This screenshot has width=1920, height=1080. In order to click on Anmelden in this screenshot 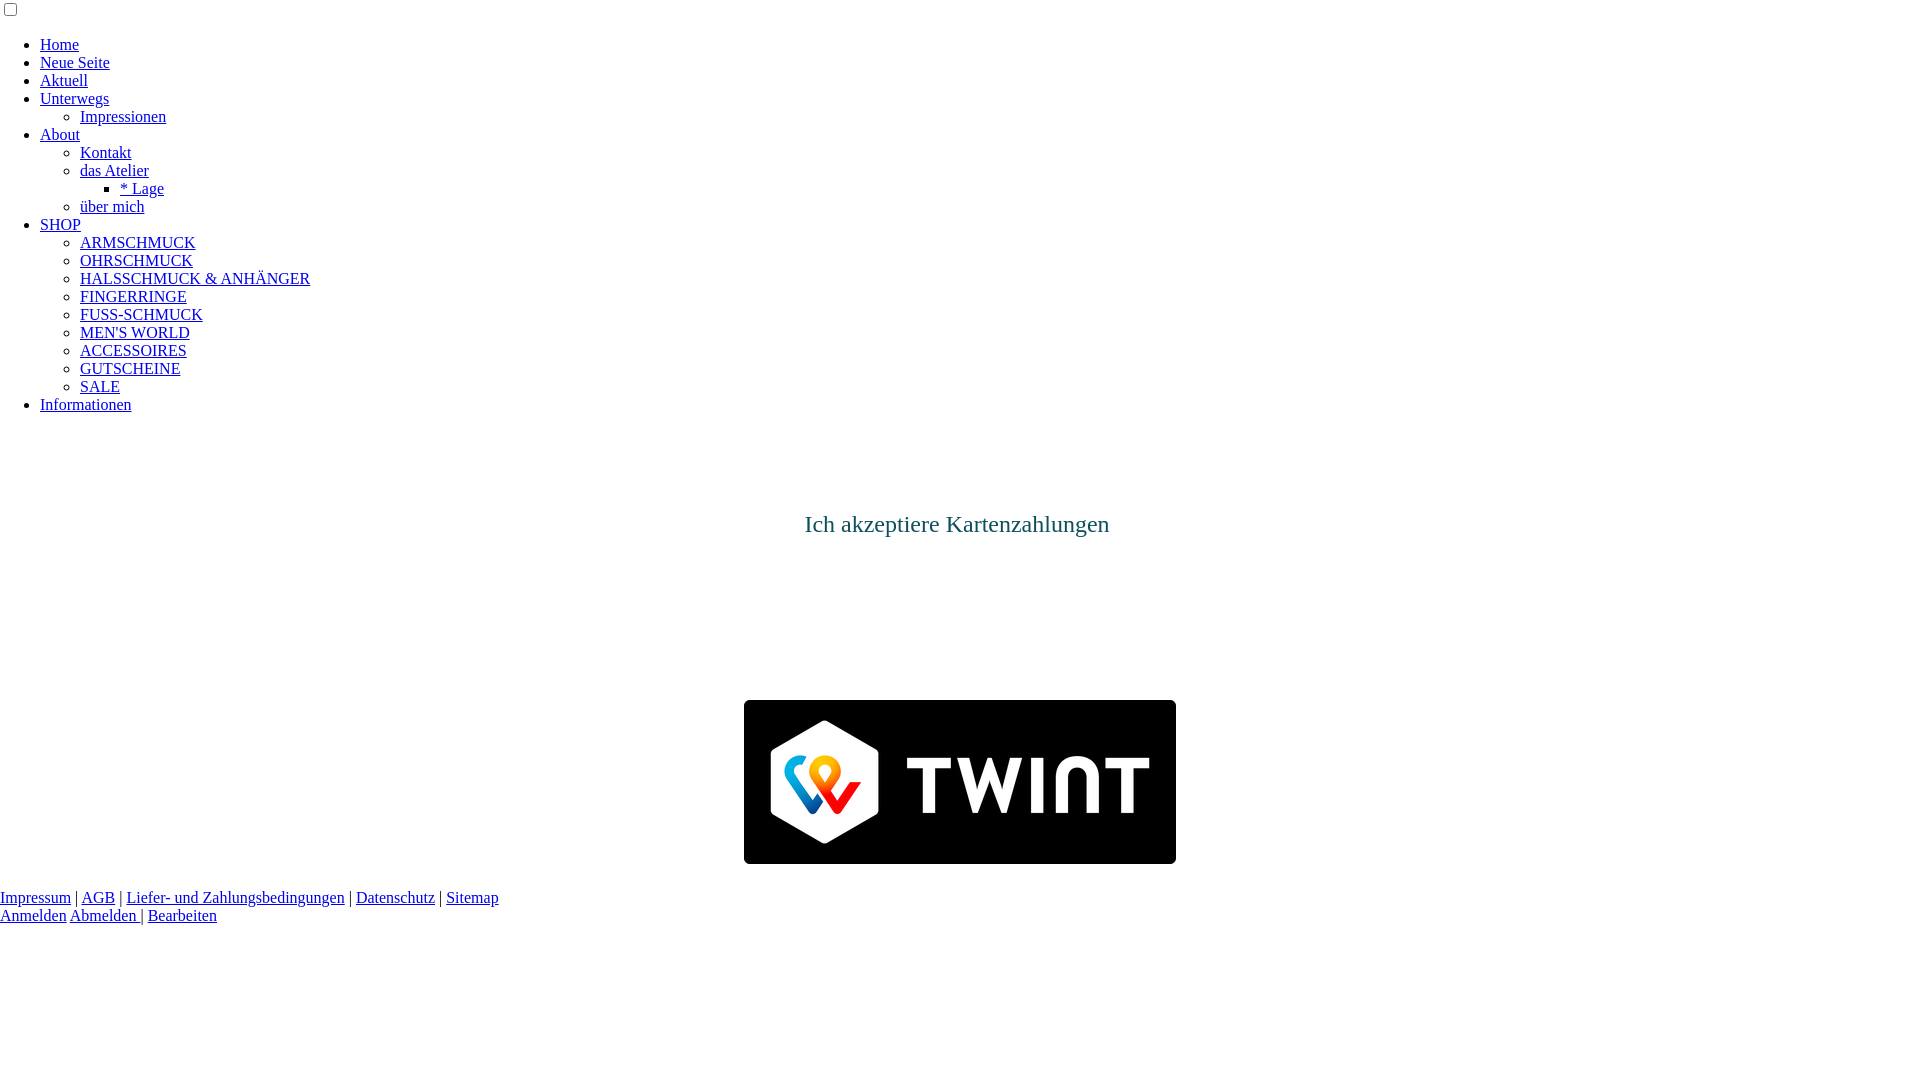, I will do `click(34, 916)`.